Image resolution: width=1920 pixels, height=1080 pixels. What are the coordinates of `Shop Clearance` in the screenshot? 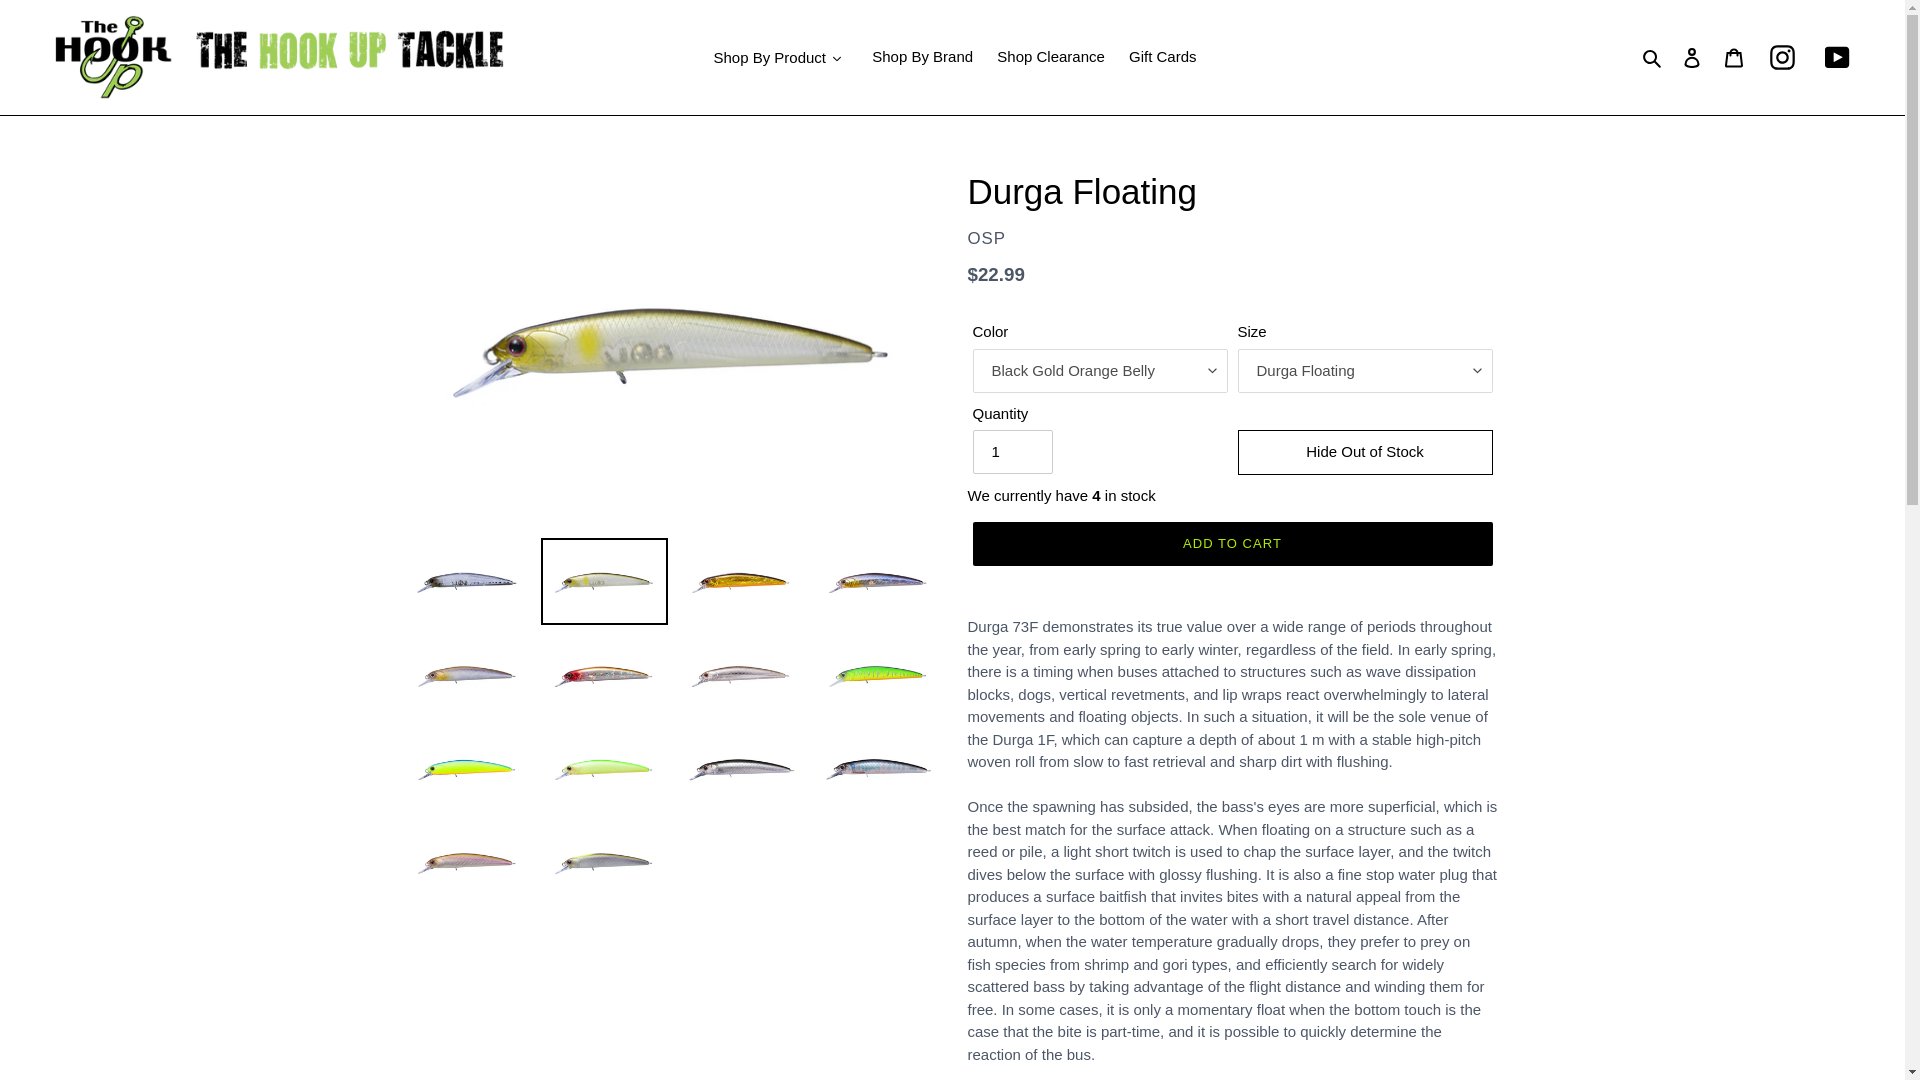 It's located at (1050, 58).